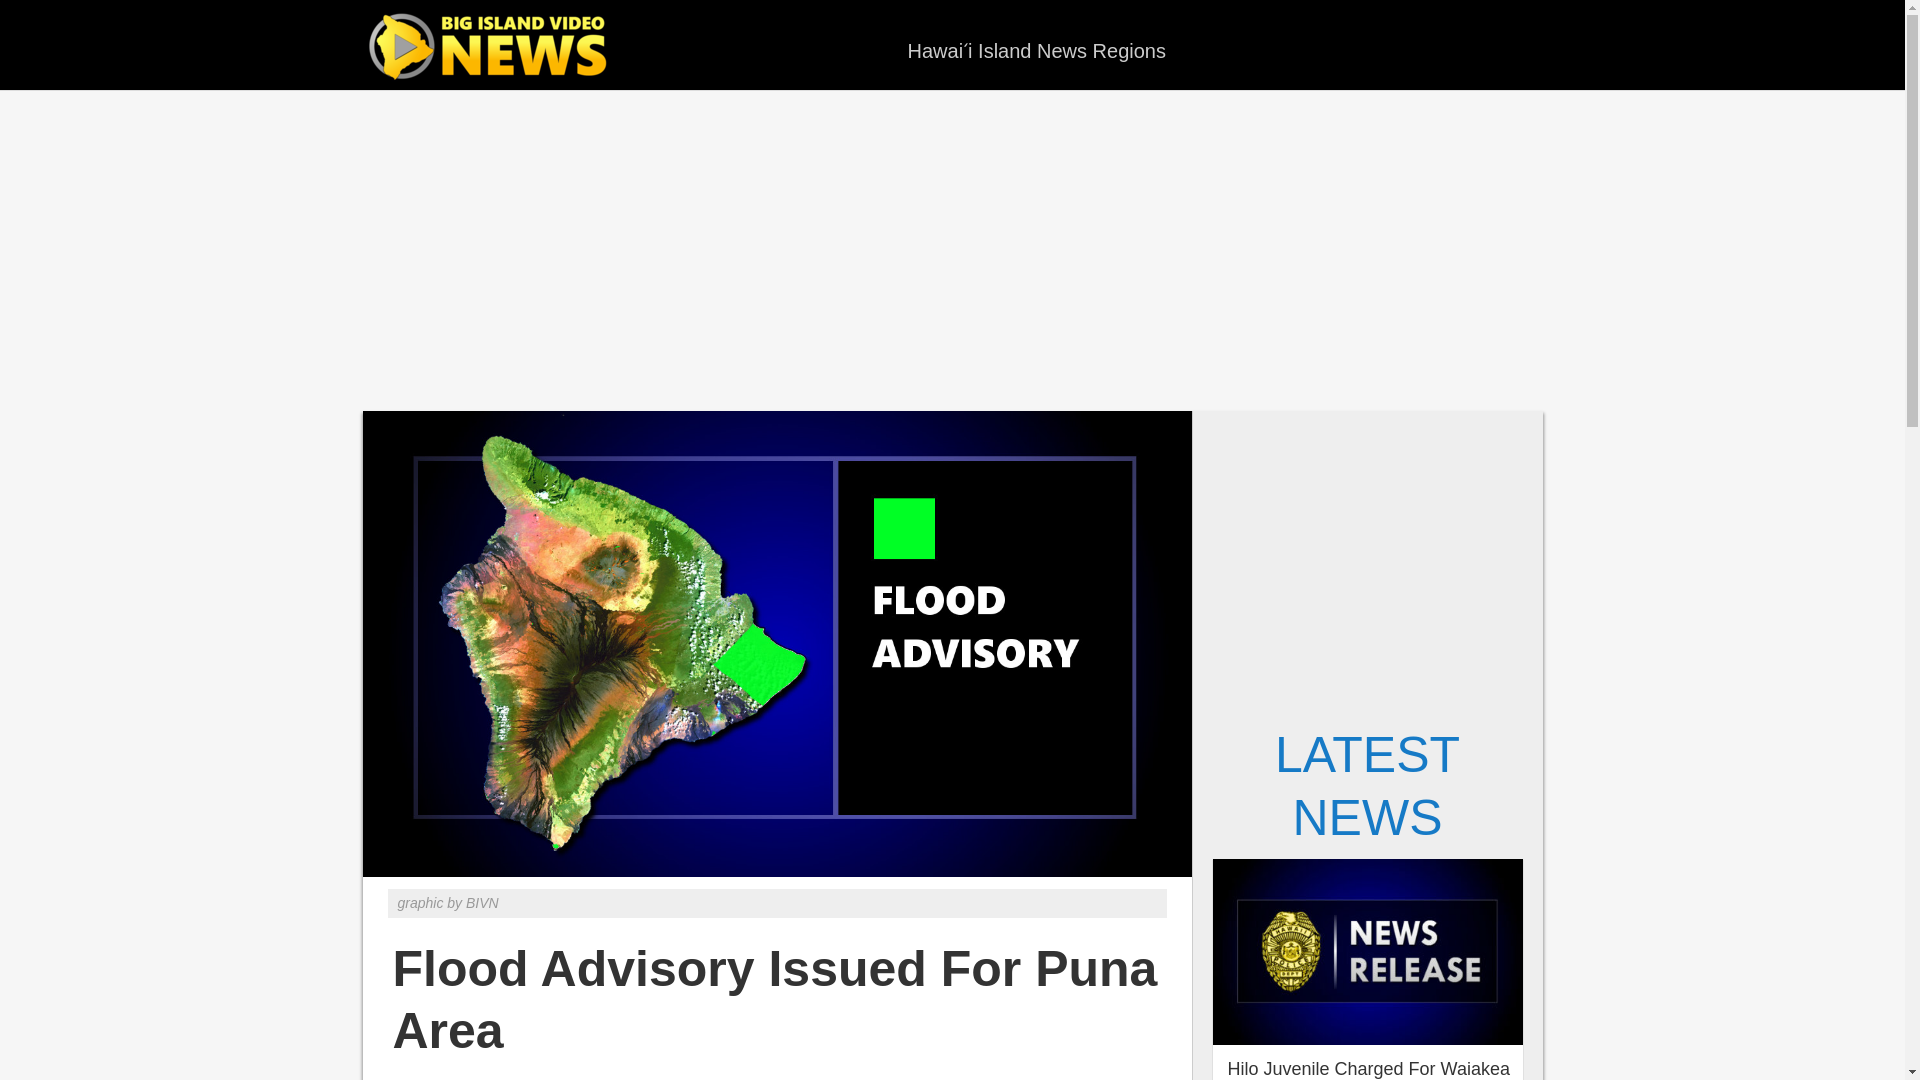 Image resolution: width=1920 pixels, height=1080 pixels. I want to click on Advertisement, so click(951, 250).